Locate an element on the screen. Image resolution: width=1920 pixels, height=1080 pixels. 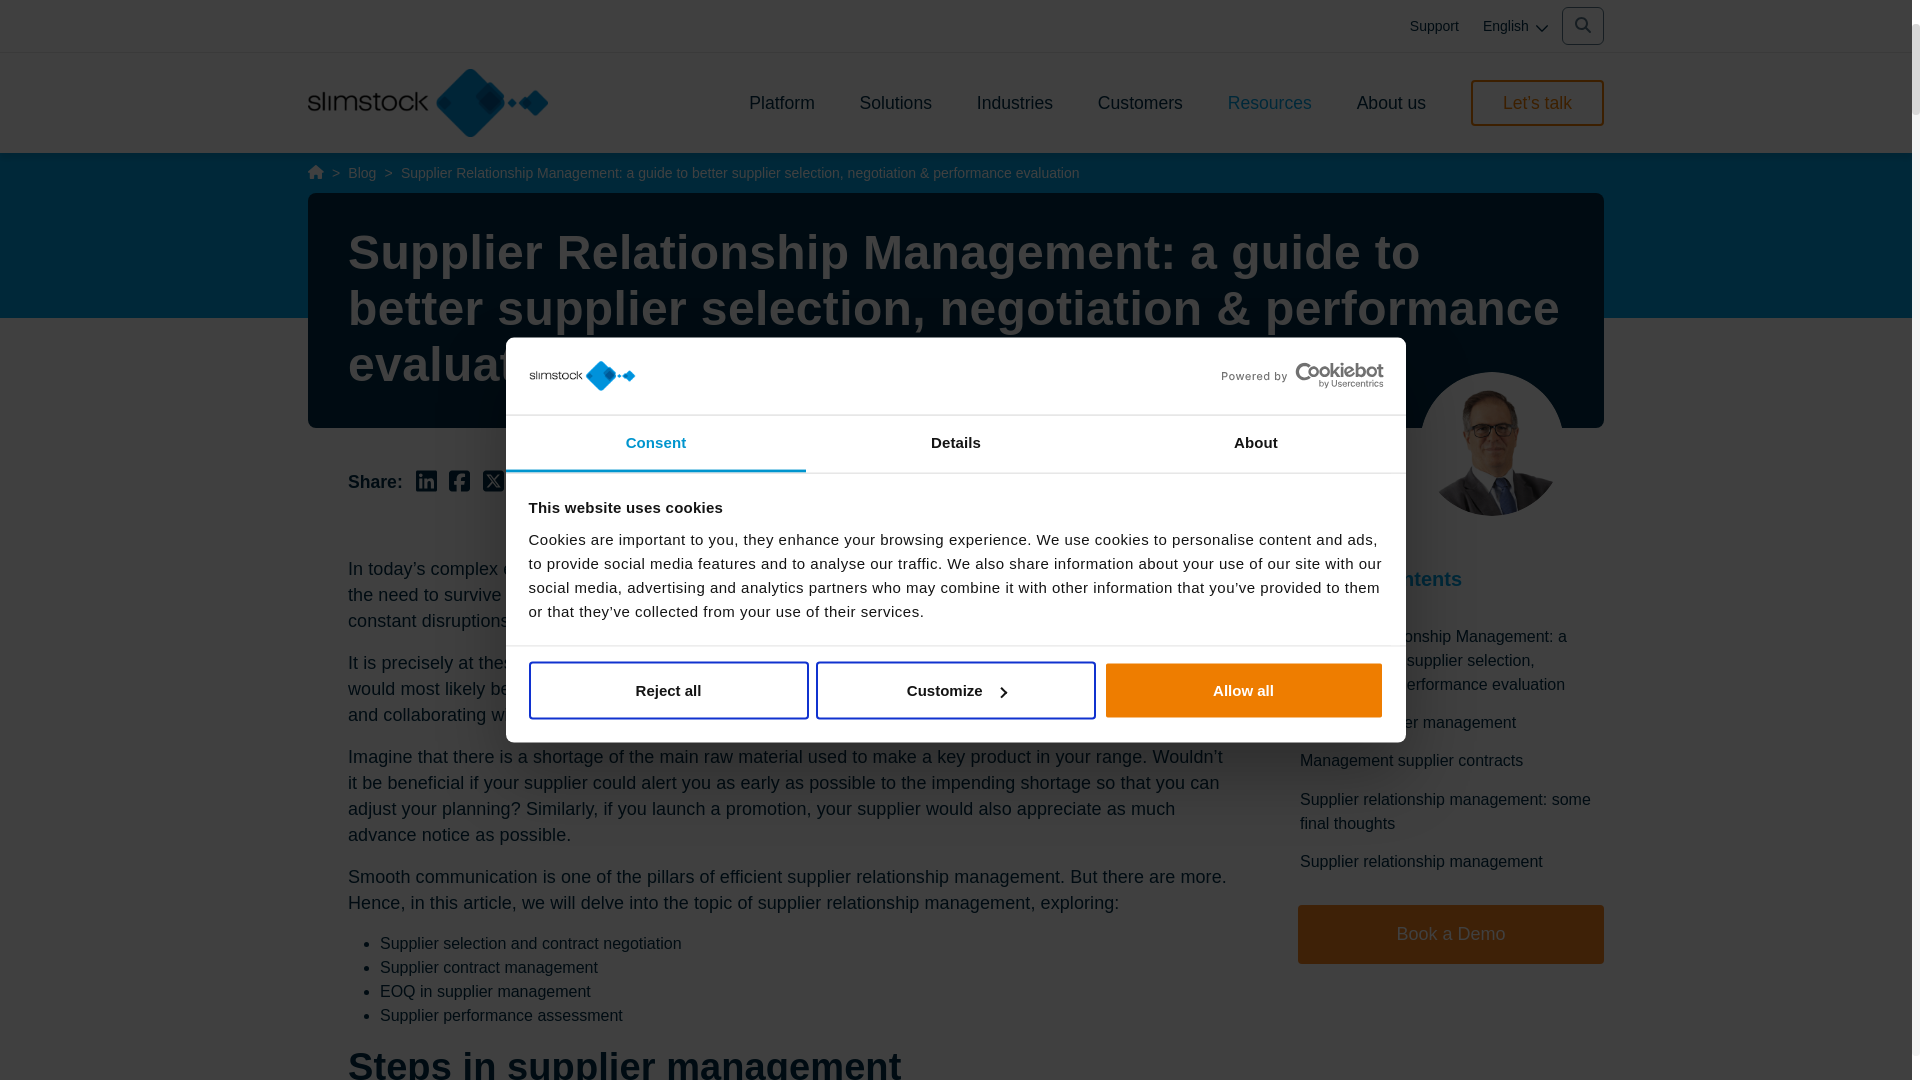
About is located at coordinates (1255, 442).